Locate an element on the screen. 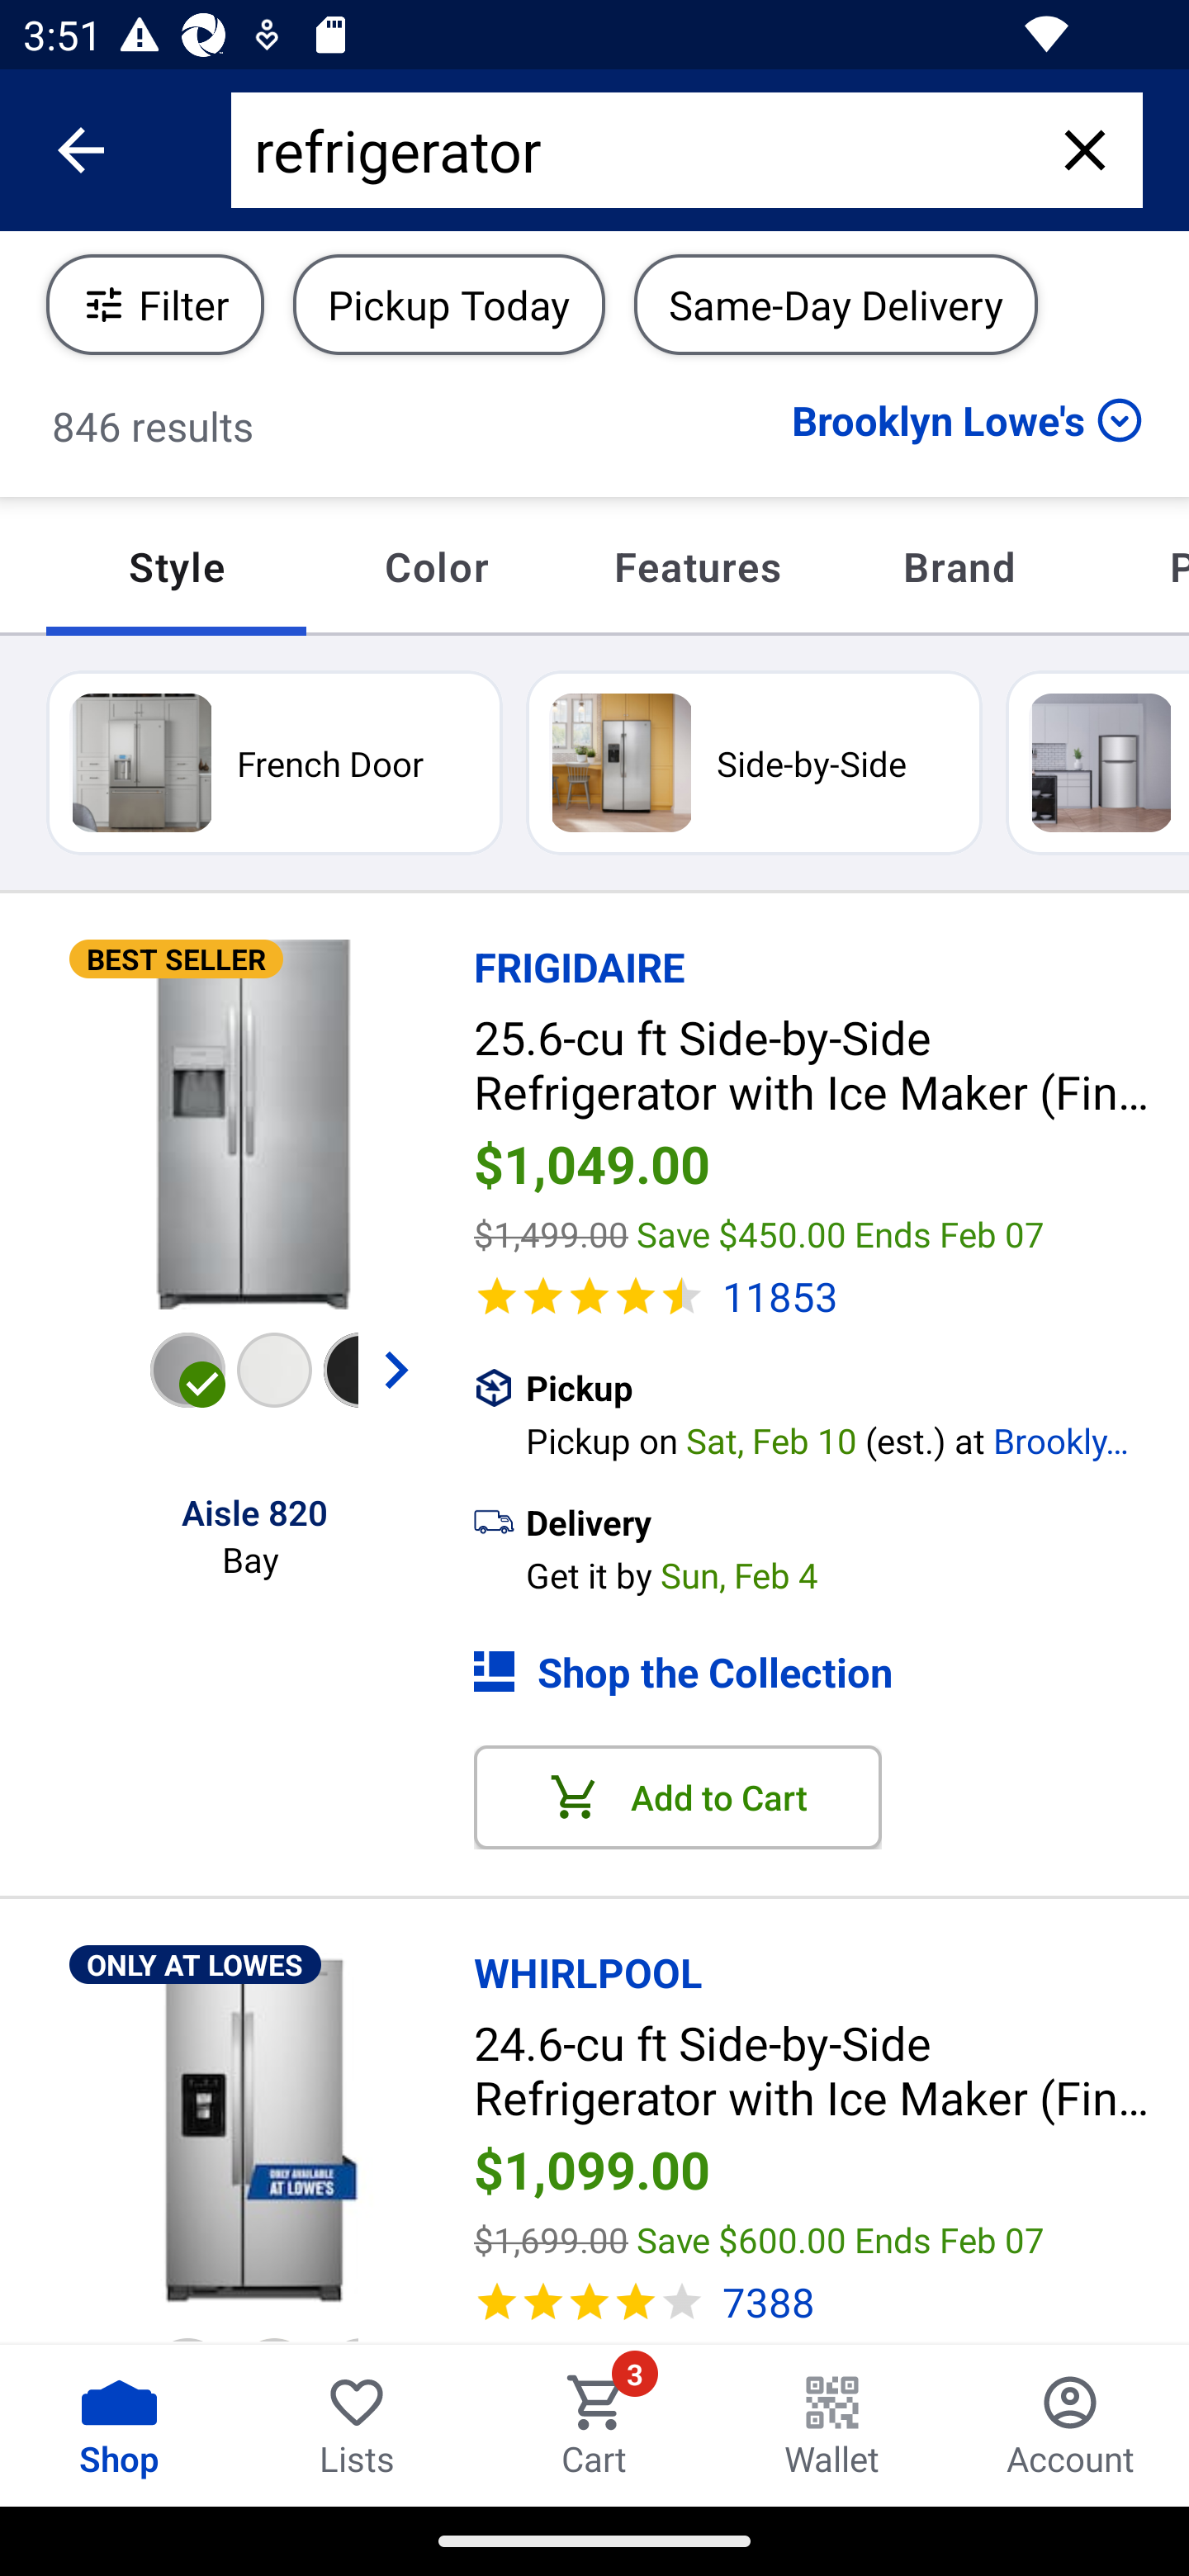 The height and width of the screenshot is (2576, 1189). Cart Cart 3 is located at coordinates (594, 2425).